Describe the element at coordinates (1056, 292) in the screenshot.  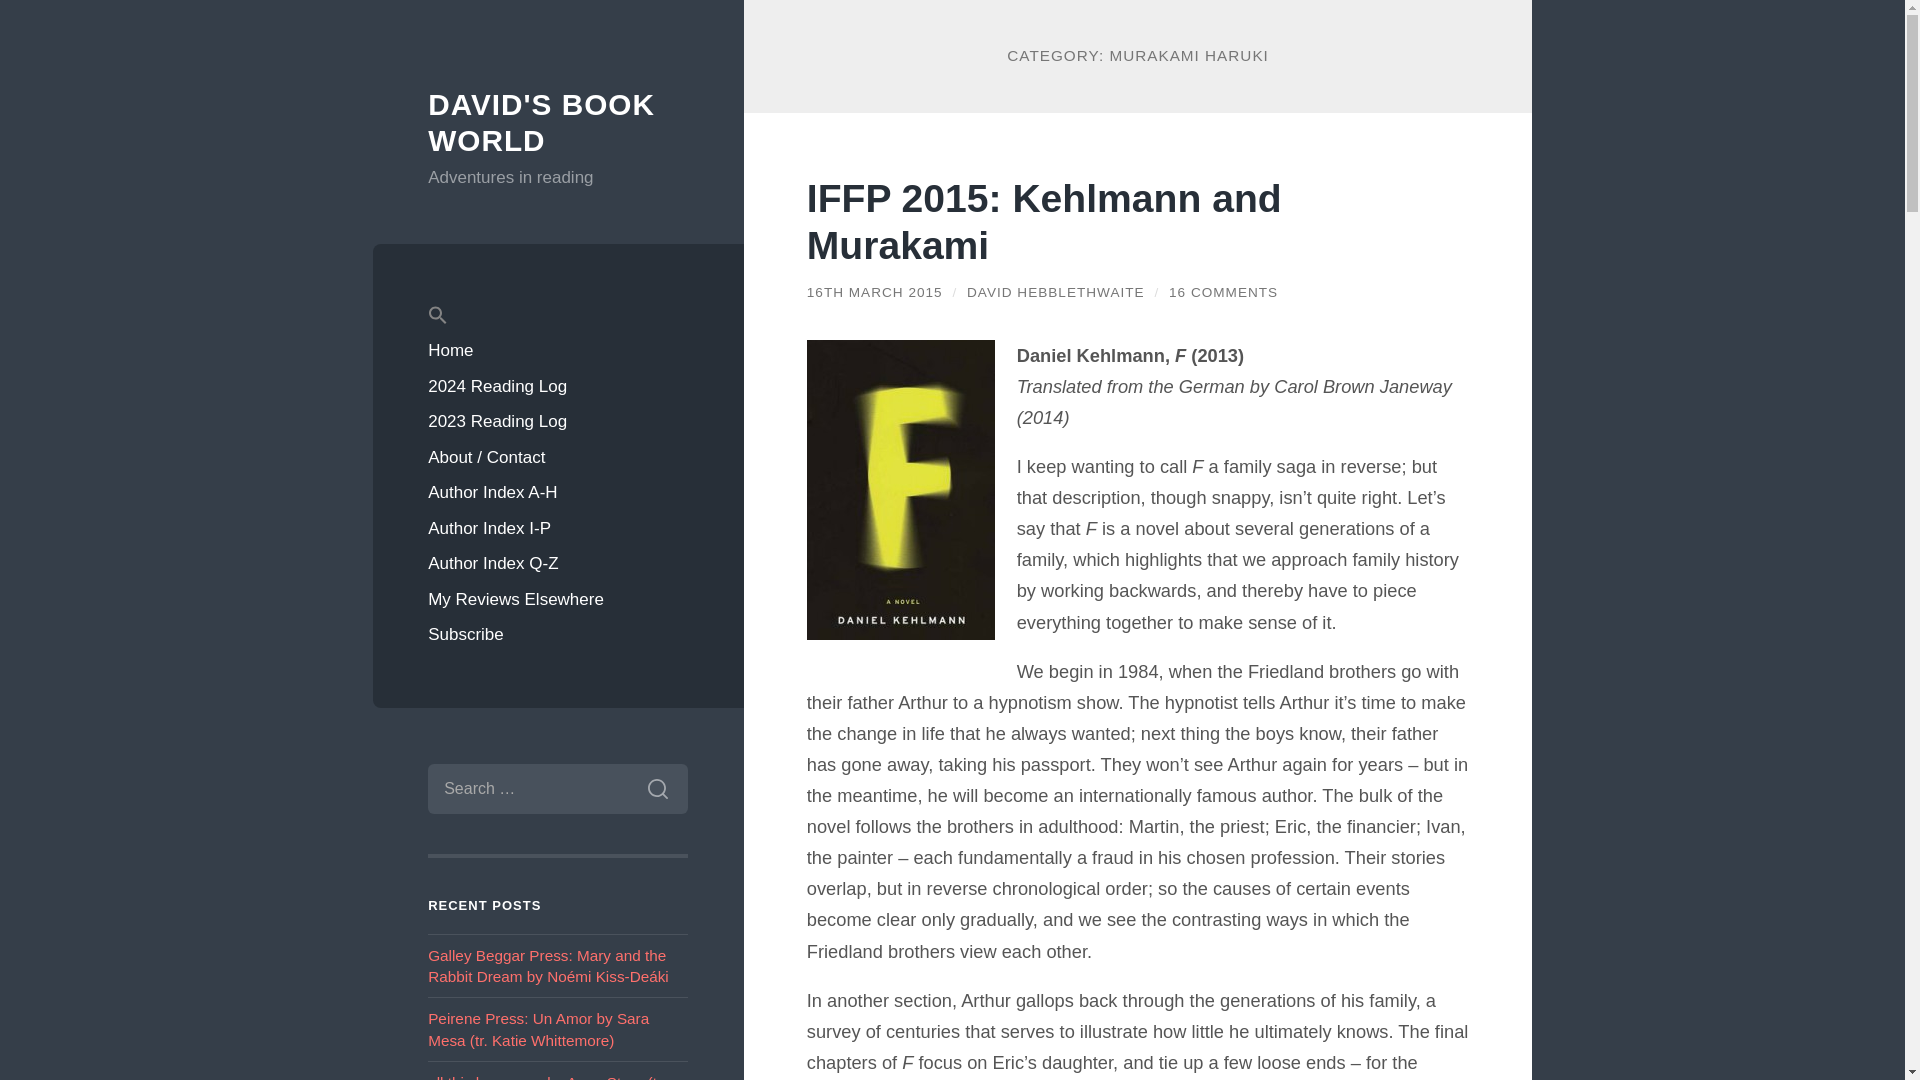
I see `Posts by David Hebblethwaite` at that location.